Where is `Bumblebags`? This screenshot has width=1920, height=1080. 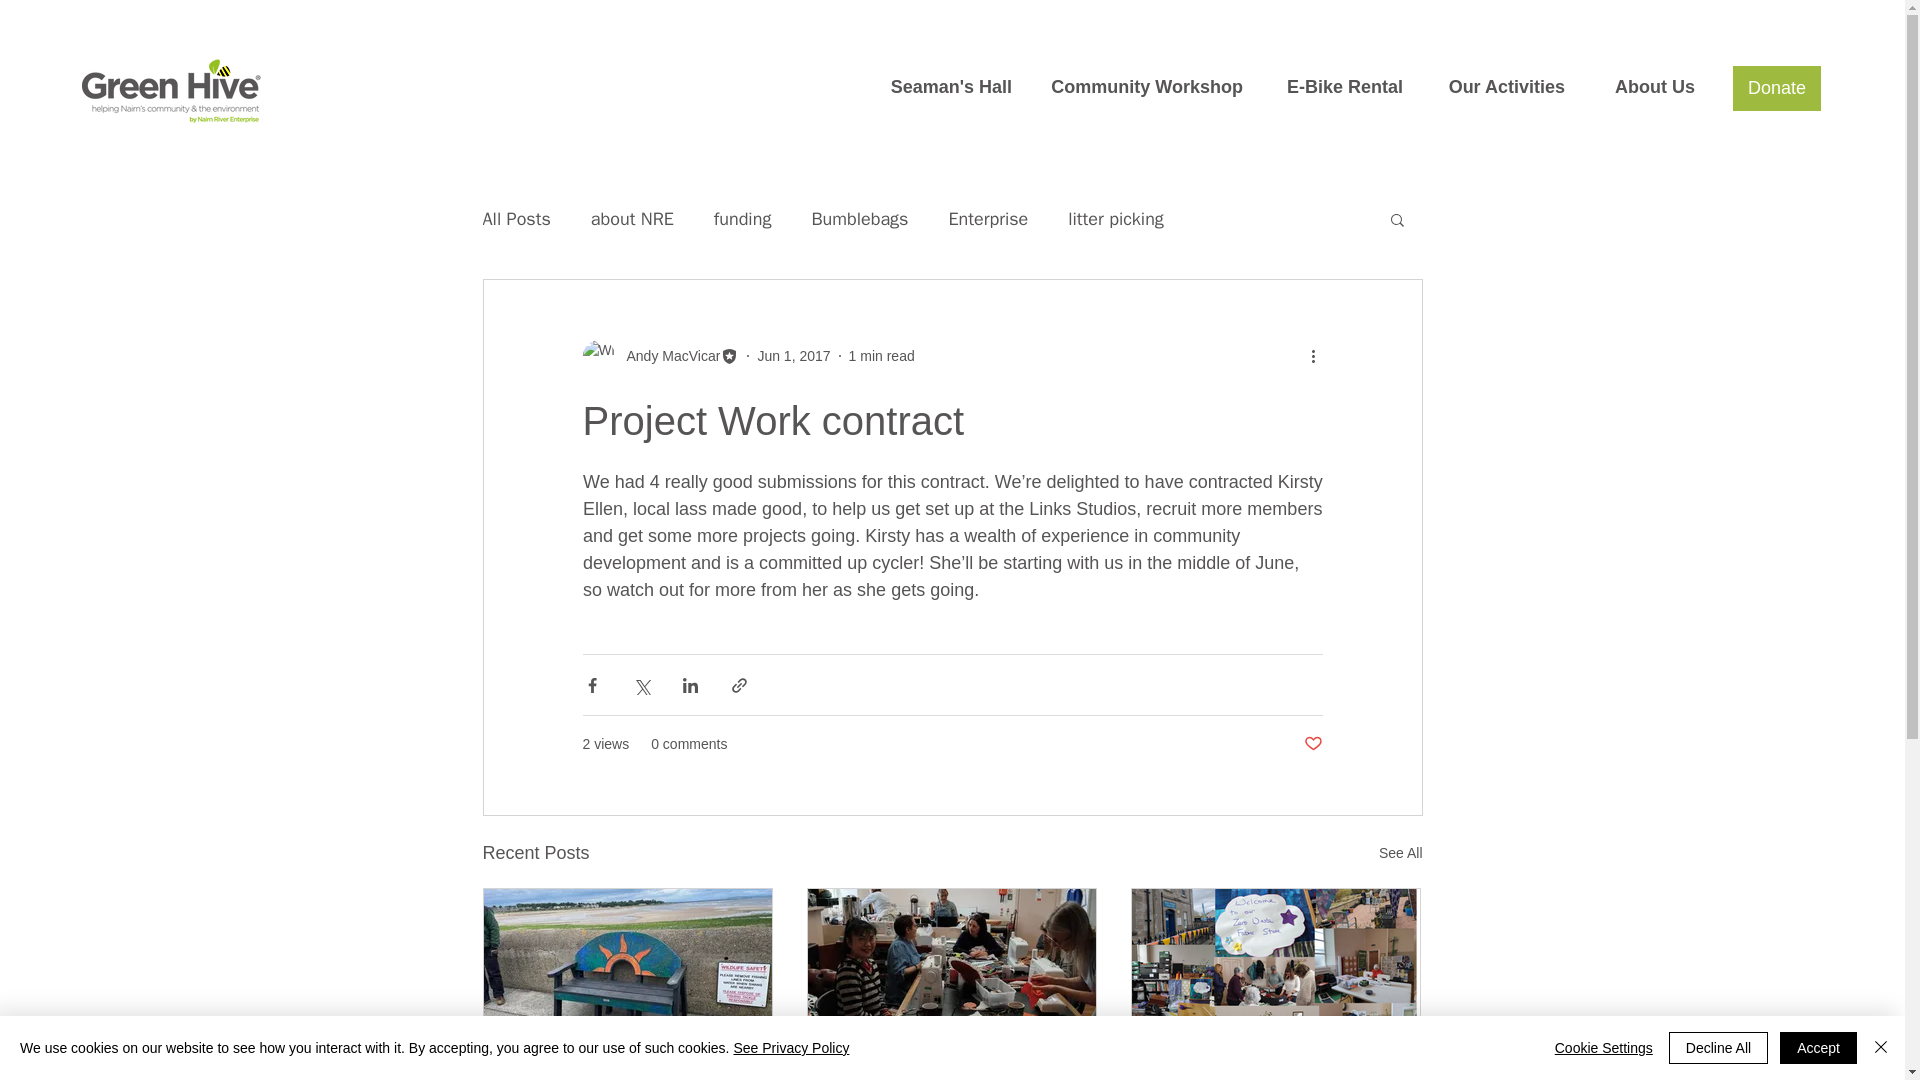
Bumblebags is located at coordinates (859, 219).